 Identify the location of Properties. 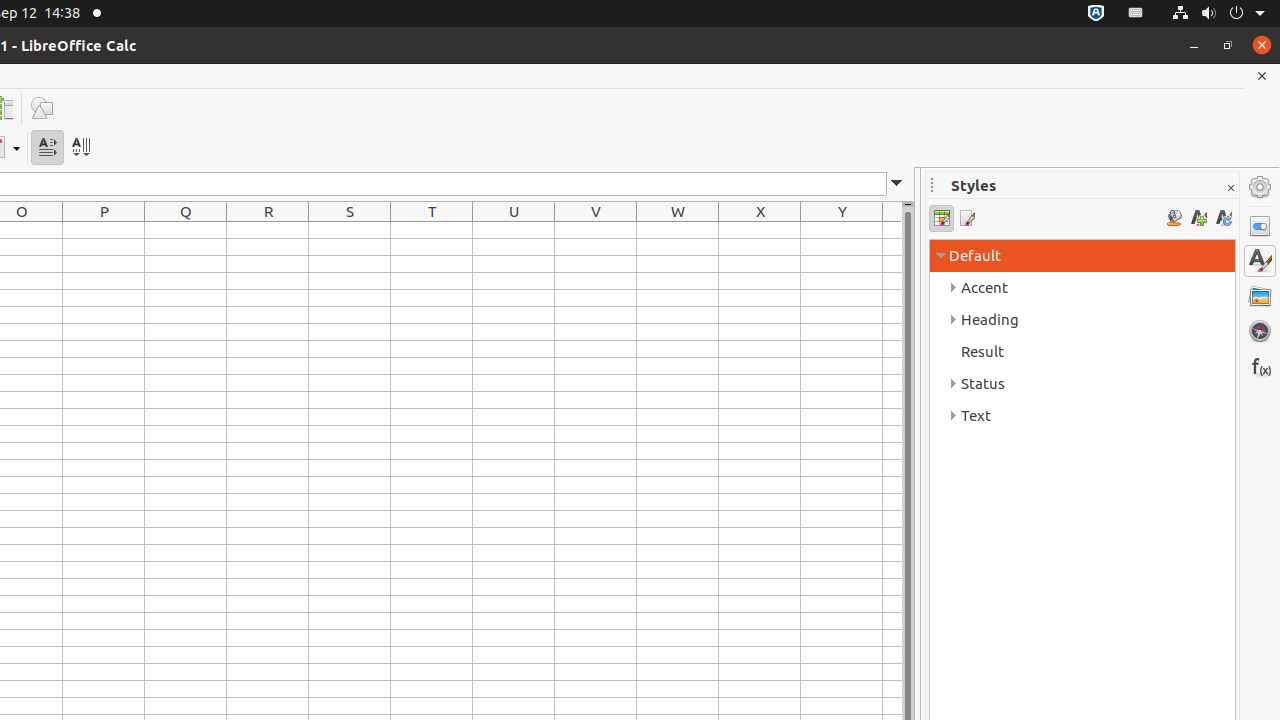
(1260, 226).